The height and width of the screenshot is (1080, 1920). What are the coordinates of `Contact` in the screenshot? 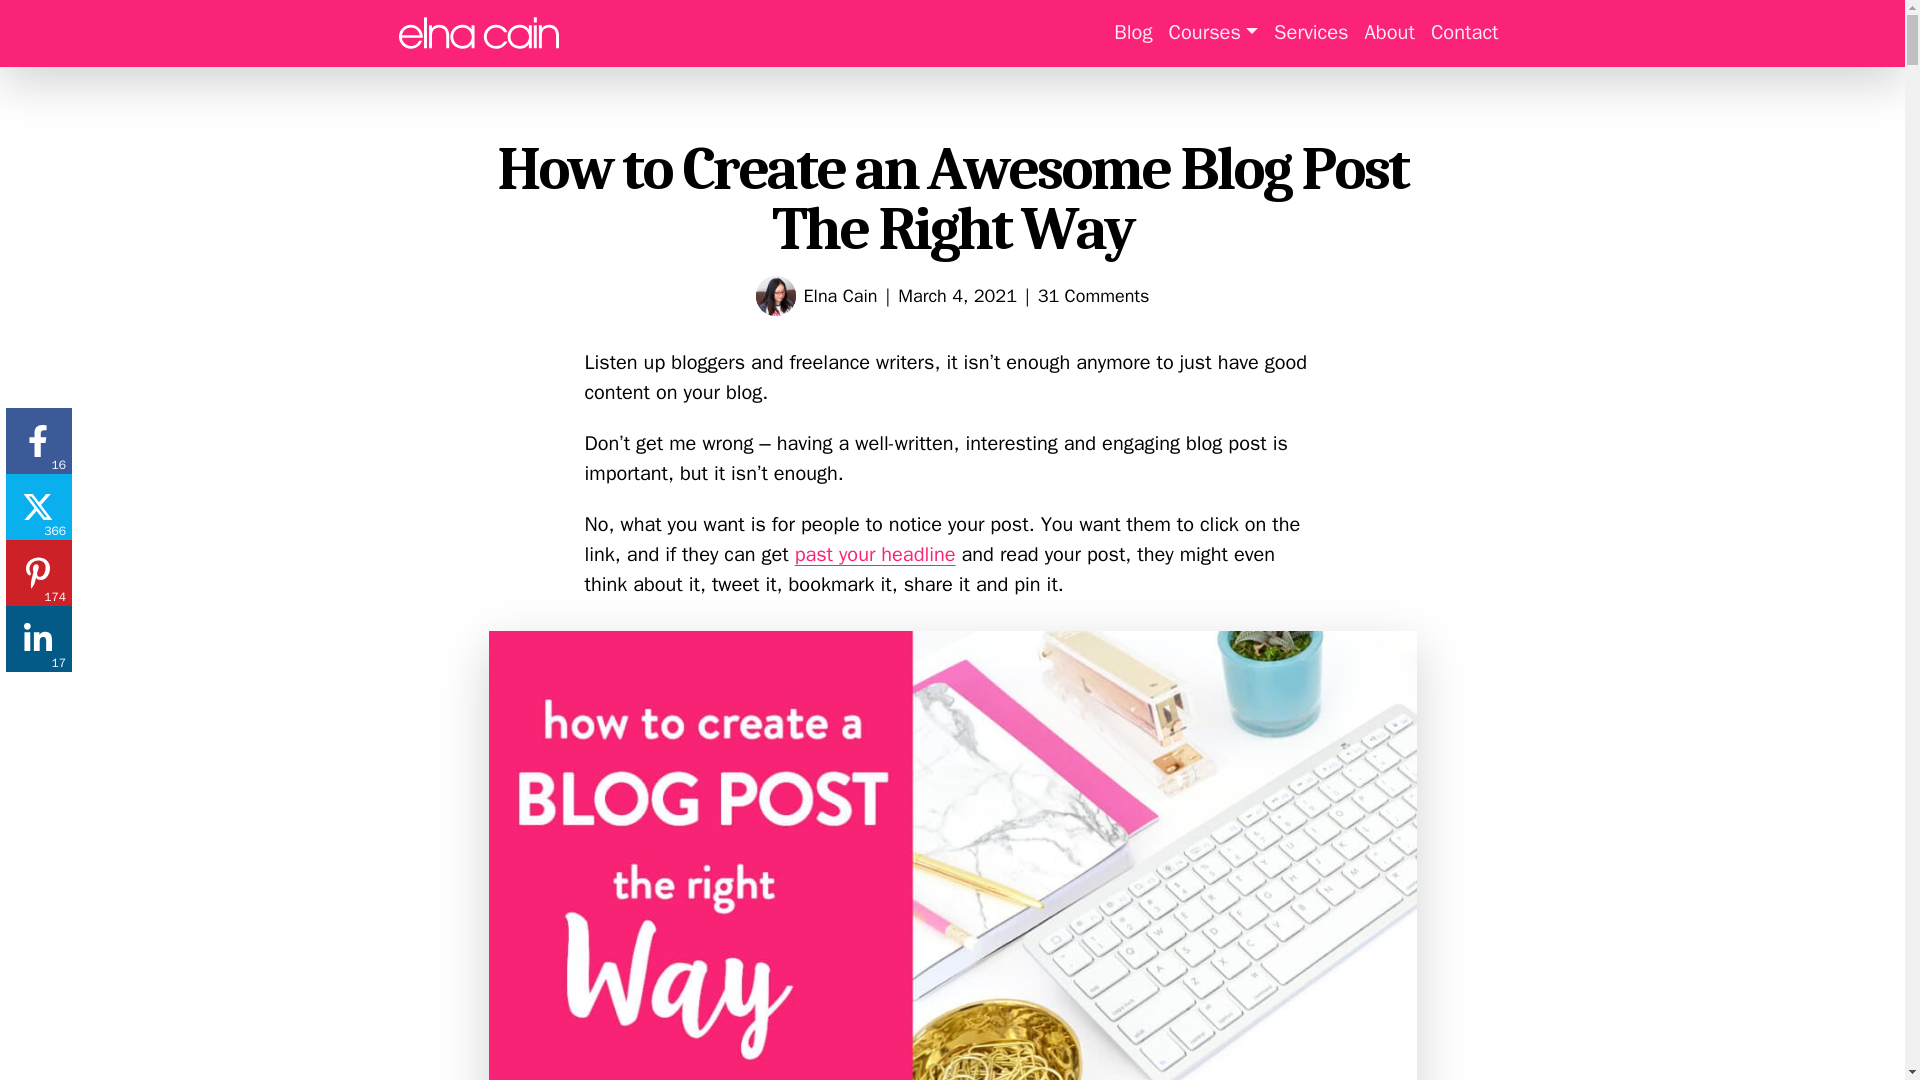 It's located at (1464, 32).